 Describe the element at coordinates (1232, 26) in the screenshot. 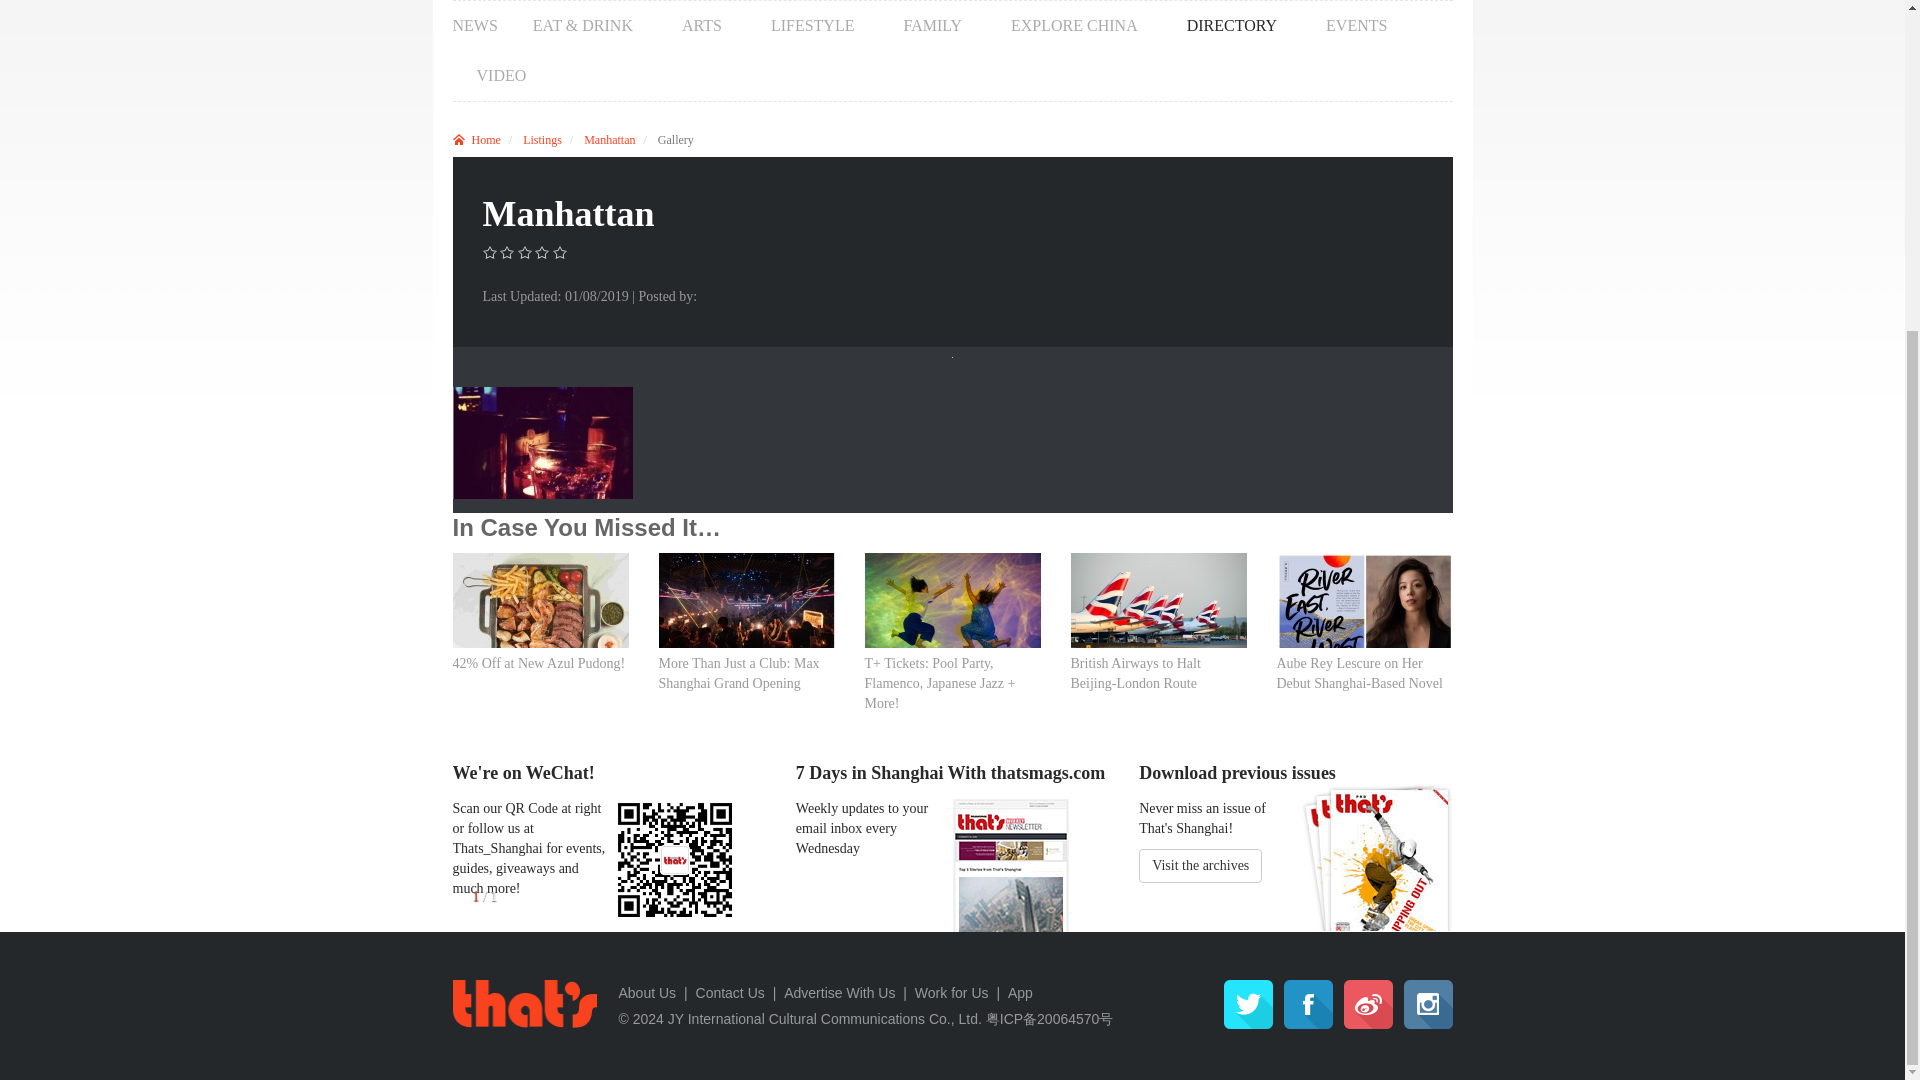

I see `DIRECTORY` at that location.